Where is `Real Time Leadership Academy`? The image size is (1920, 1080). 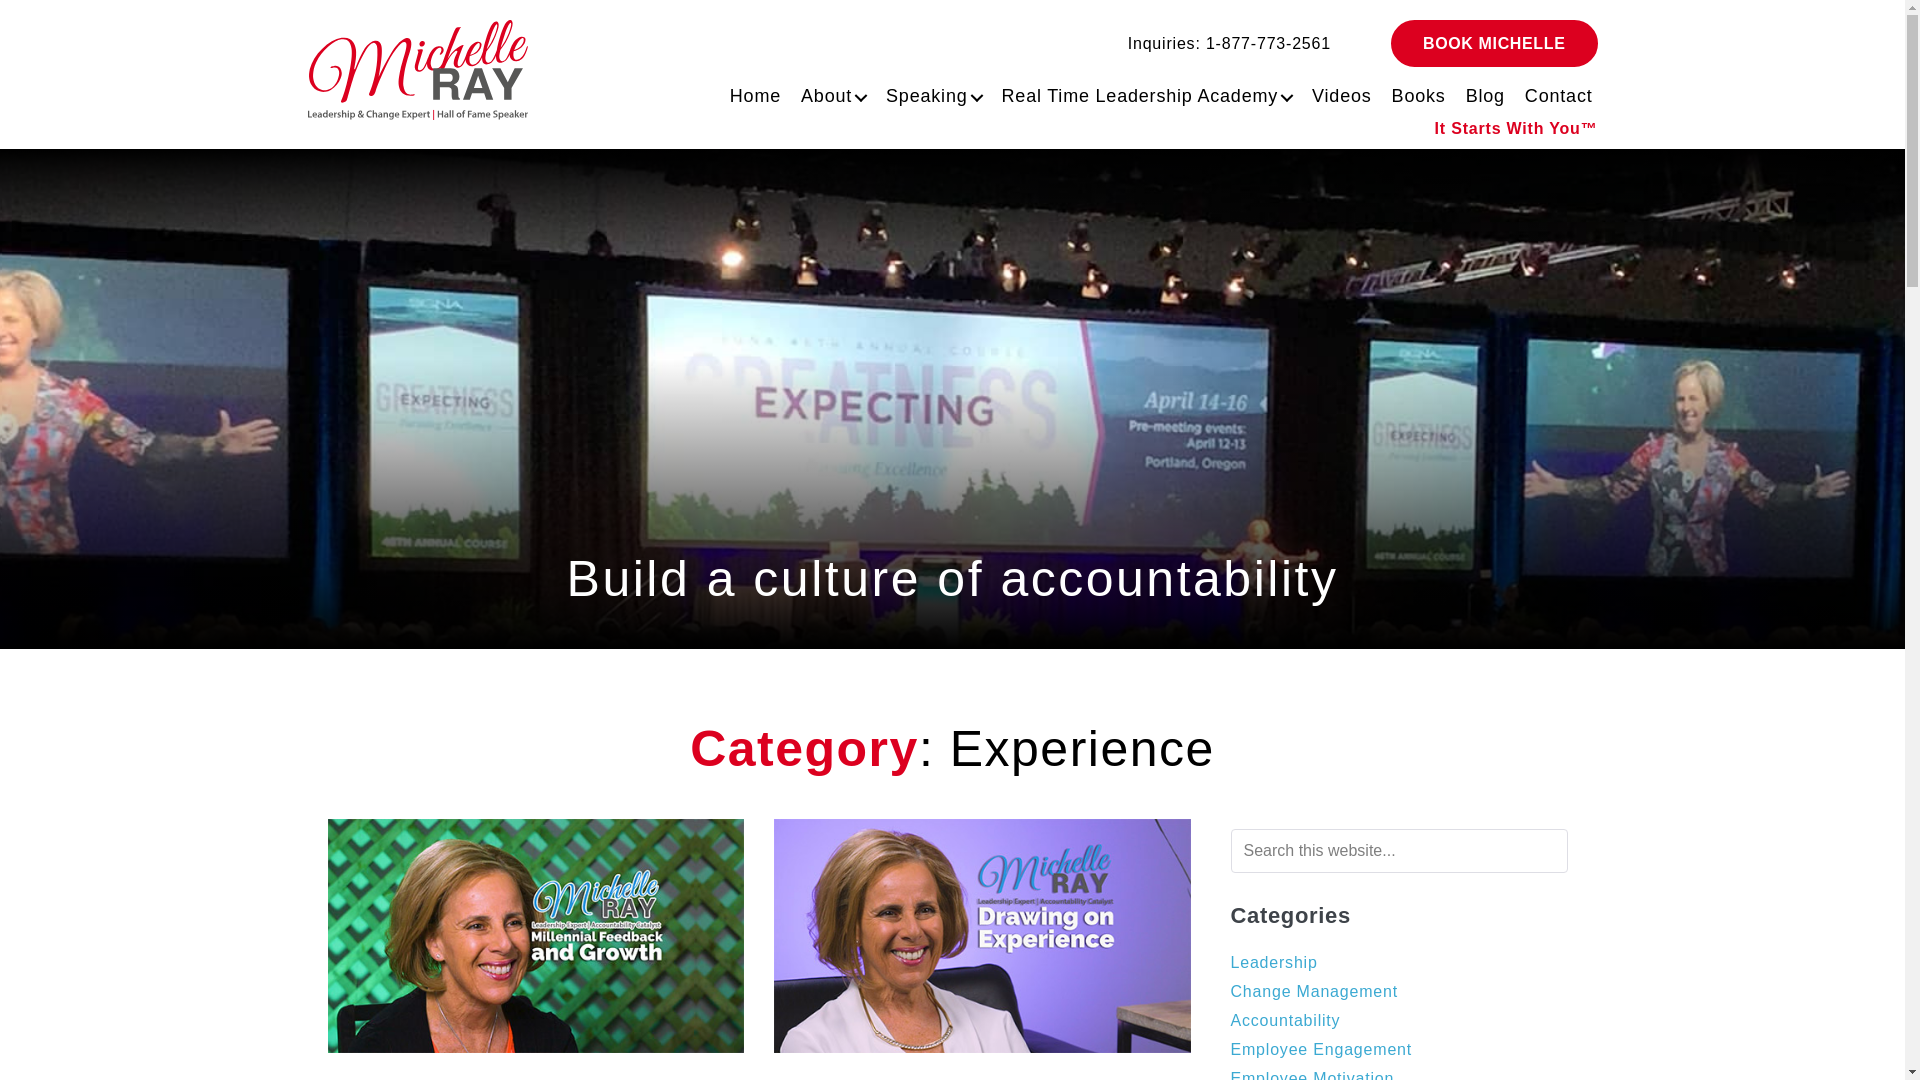 Real Time Leadership Academy is located at coordinates (1142, 92).